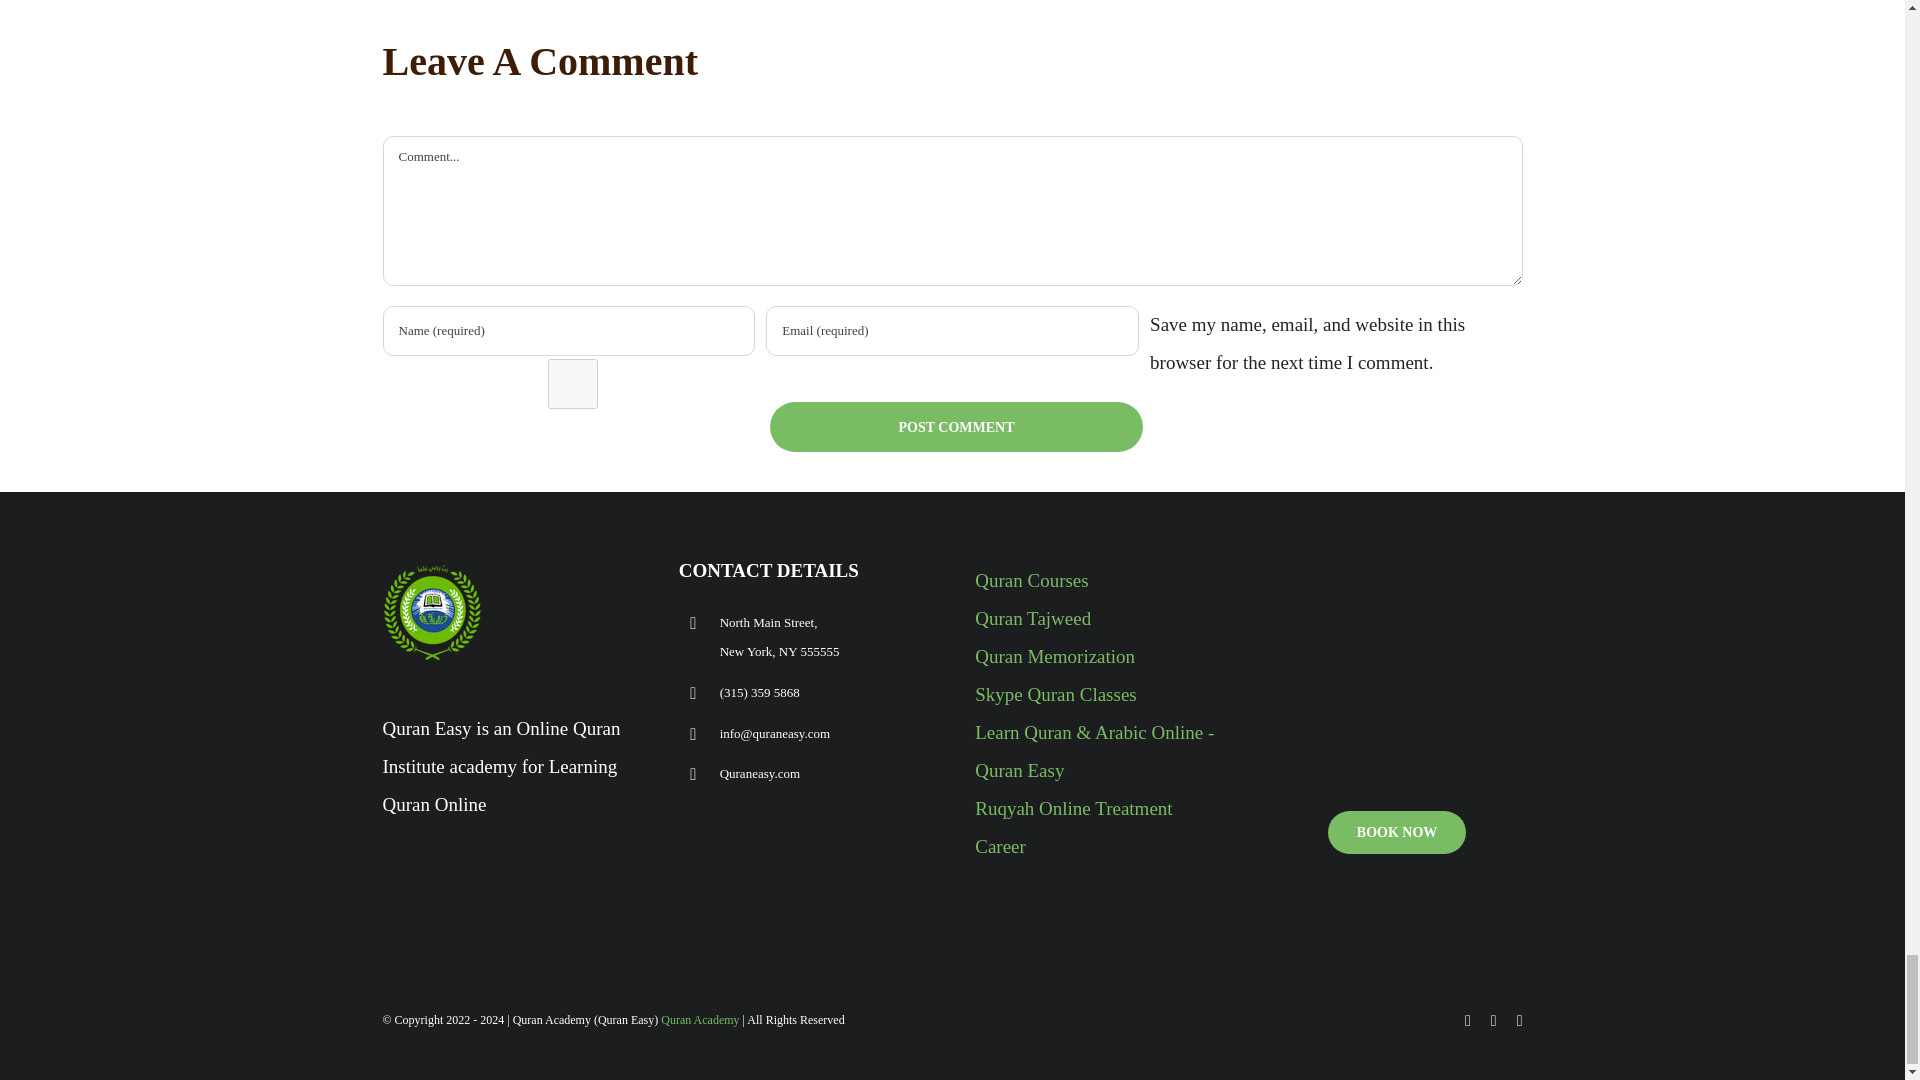 The width and height of the screenshot is (1920, 1080). What do you see at coordinates (1032, 580) in the screenshot?
I see `Quran Courses` at bounding box center [1032, 580].